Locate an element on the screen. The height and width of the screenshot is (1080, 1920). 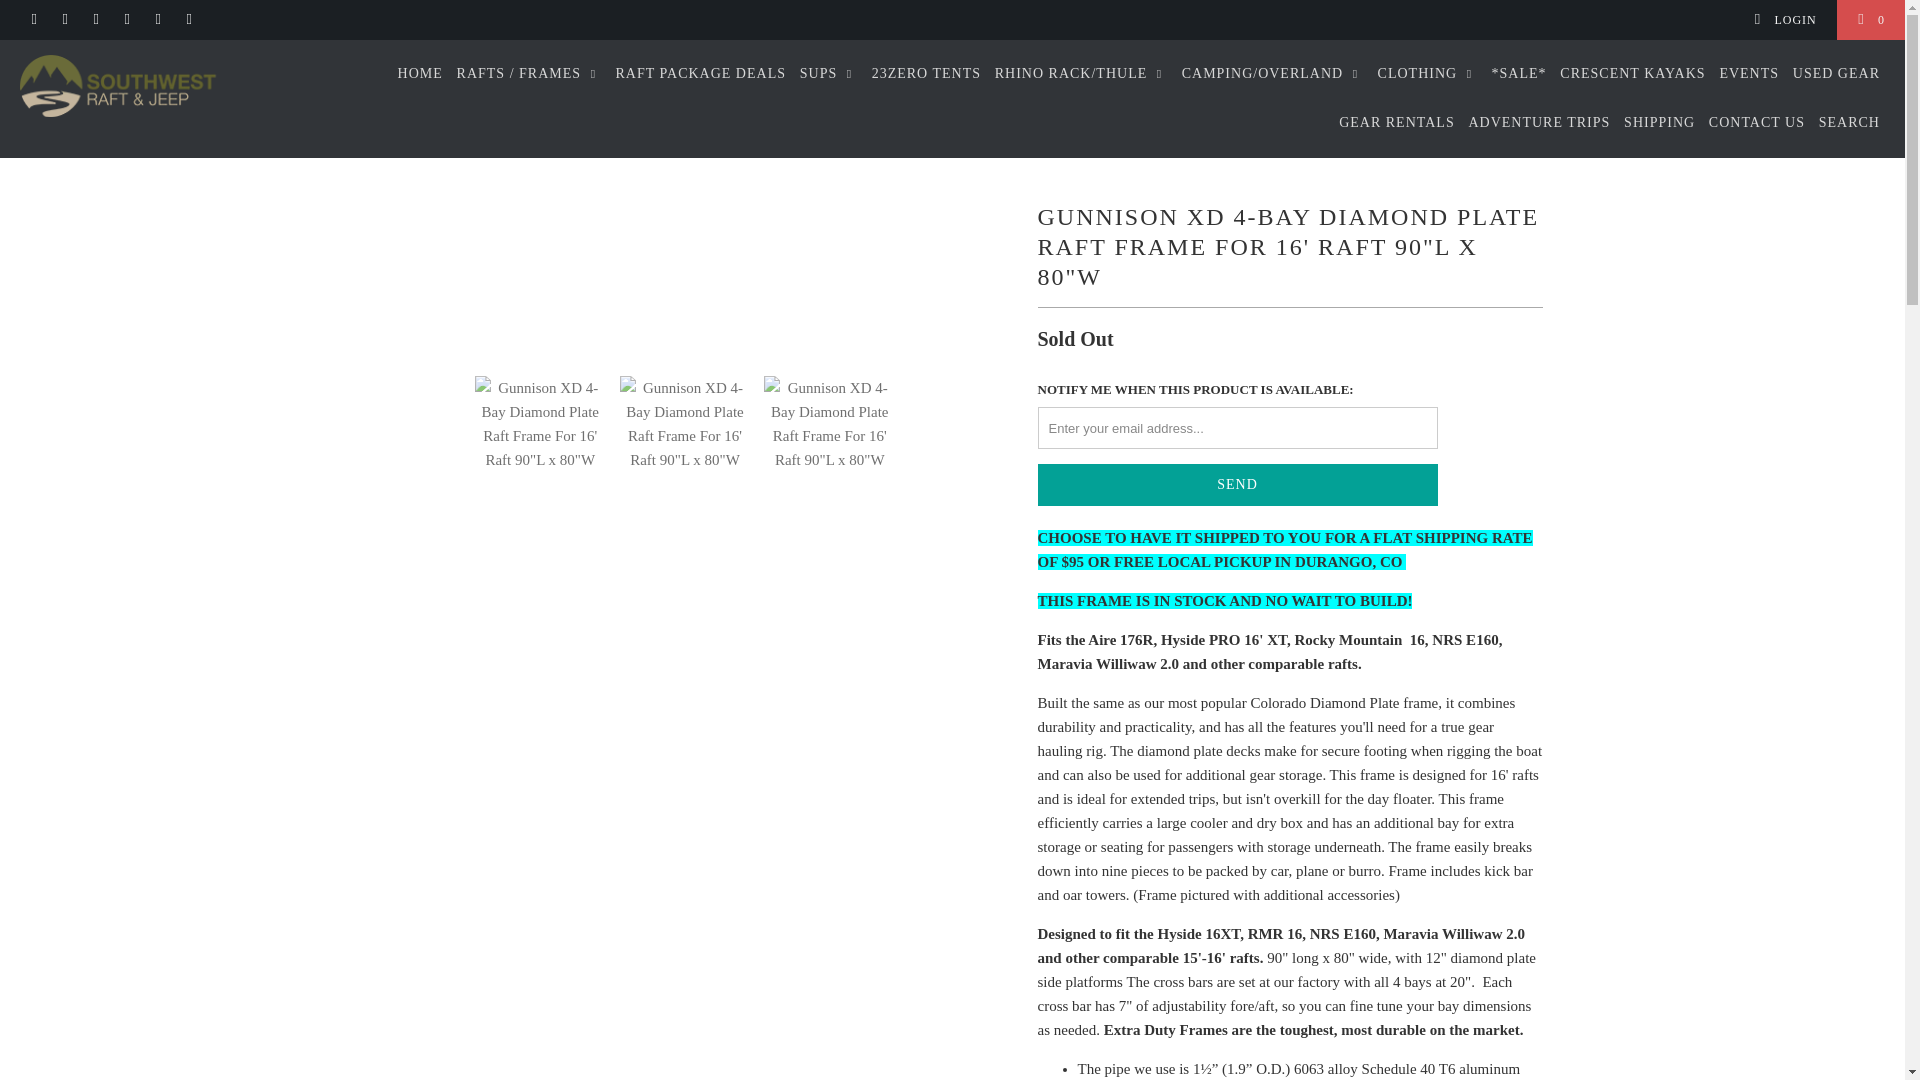
Send is located at coordinates (1238, 485).